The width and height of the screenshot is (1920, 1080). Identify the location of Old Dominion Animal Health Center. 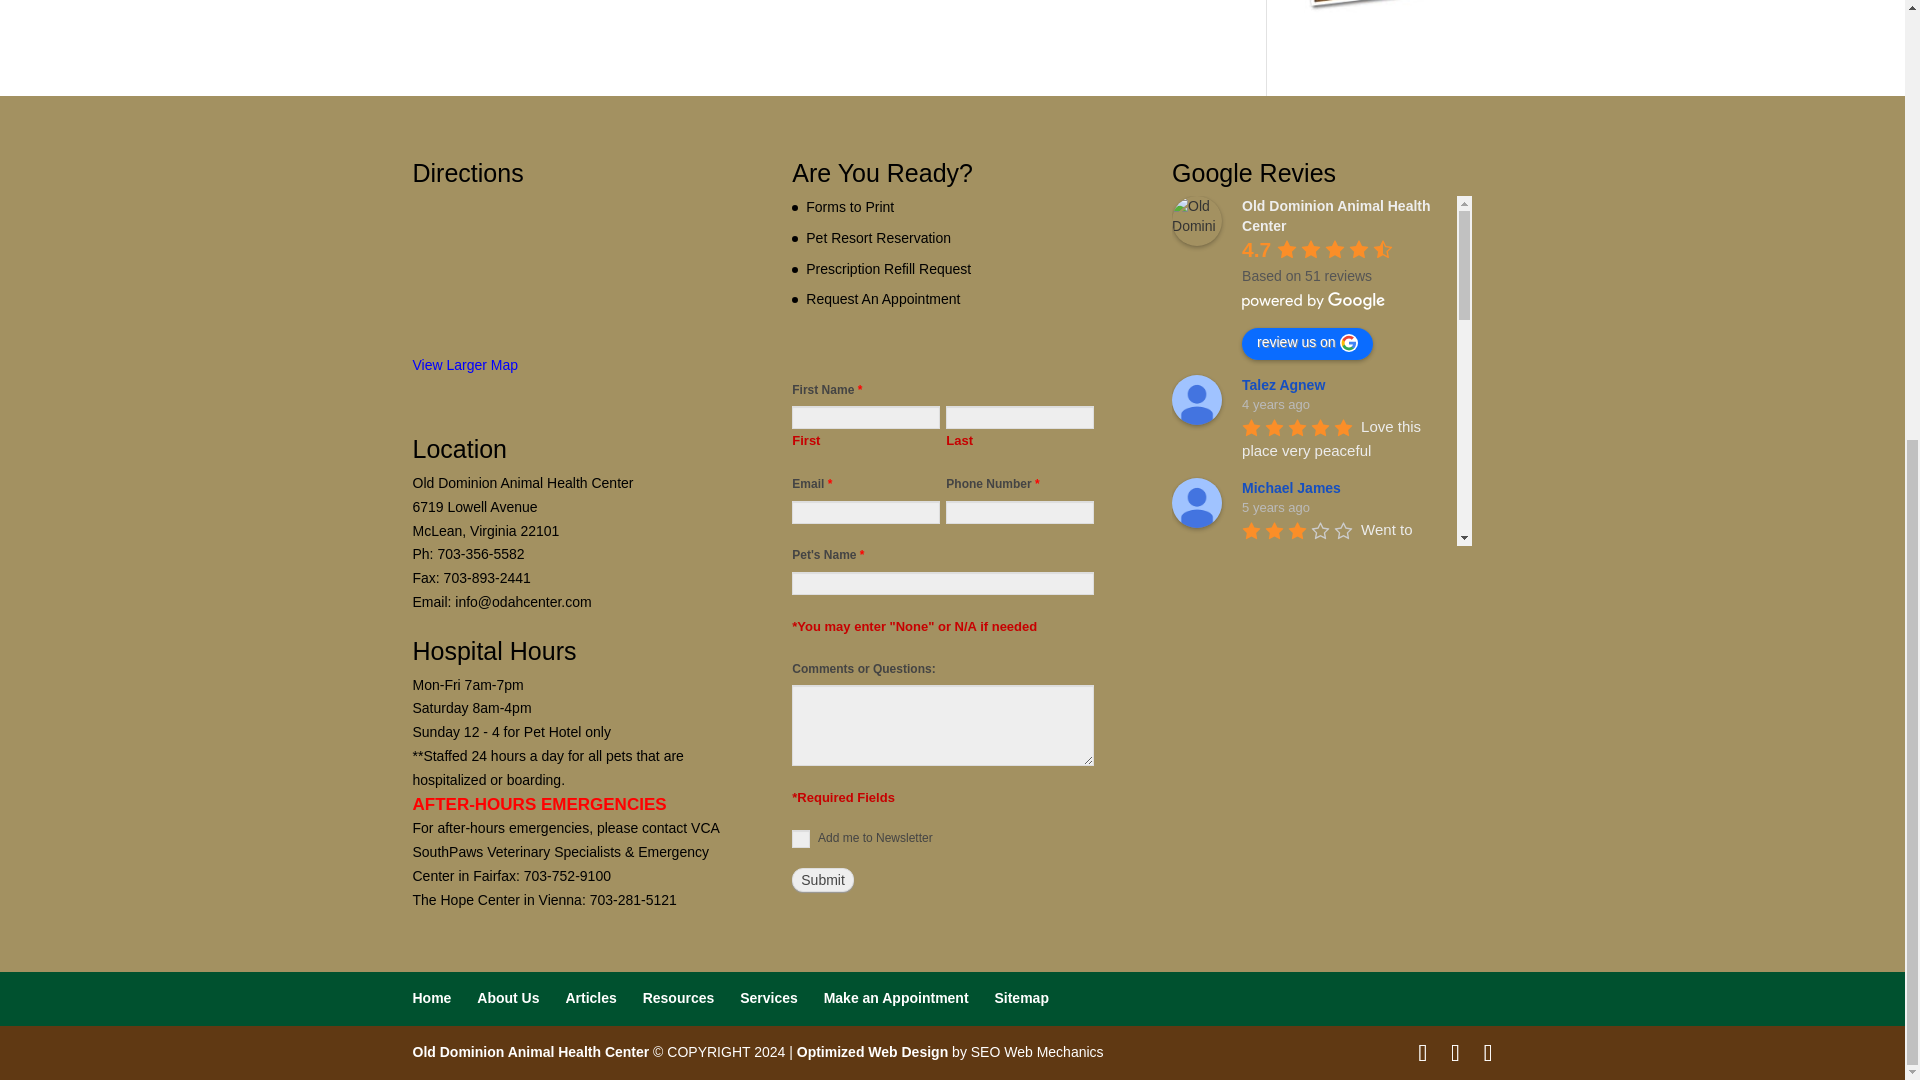
(1196, 220).